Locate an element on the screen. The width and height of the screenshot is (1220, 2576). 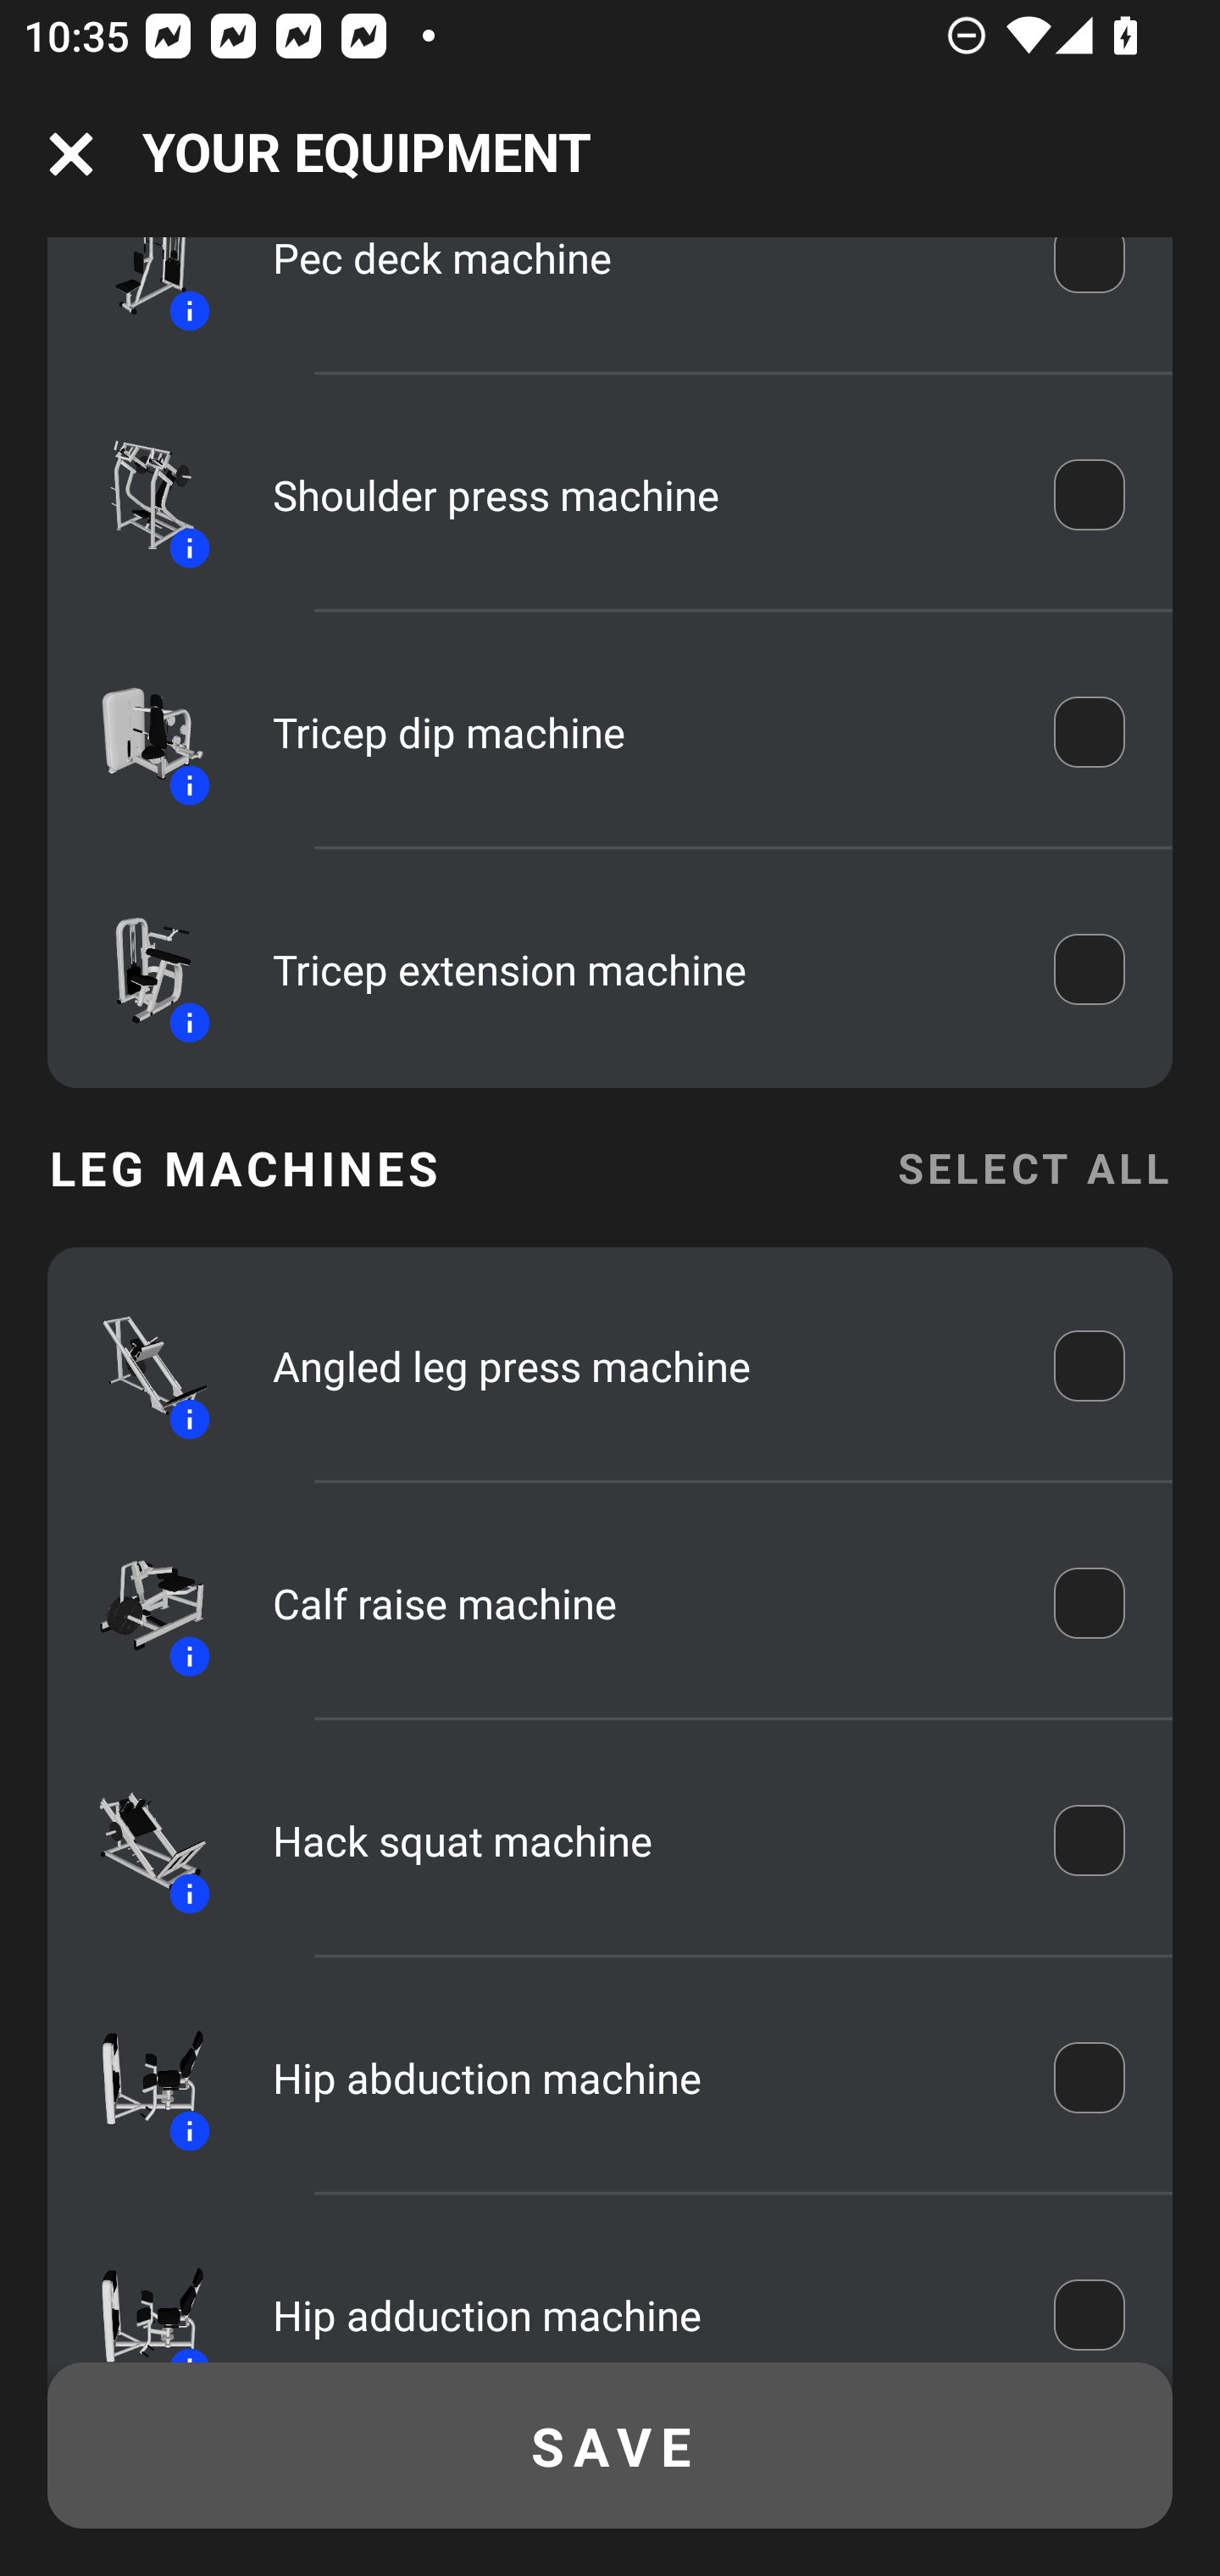
Equipment icon Information icon is located at coordinates (136, 2077).